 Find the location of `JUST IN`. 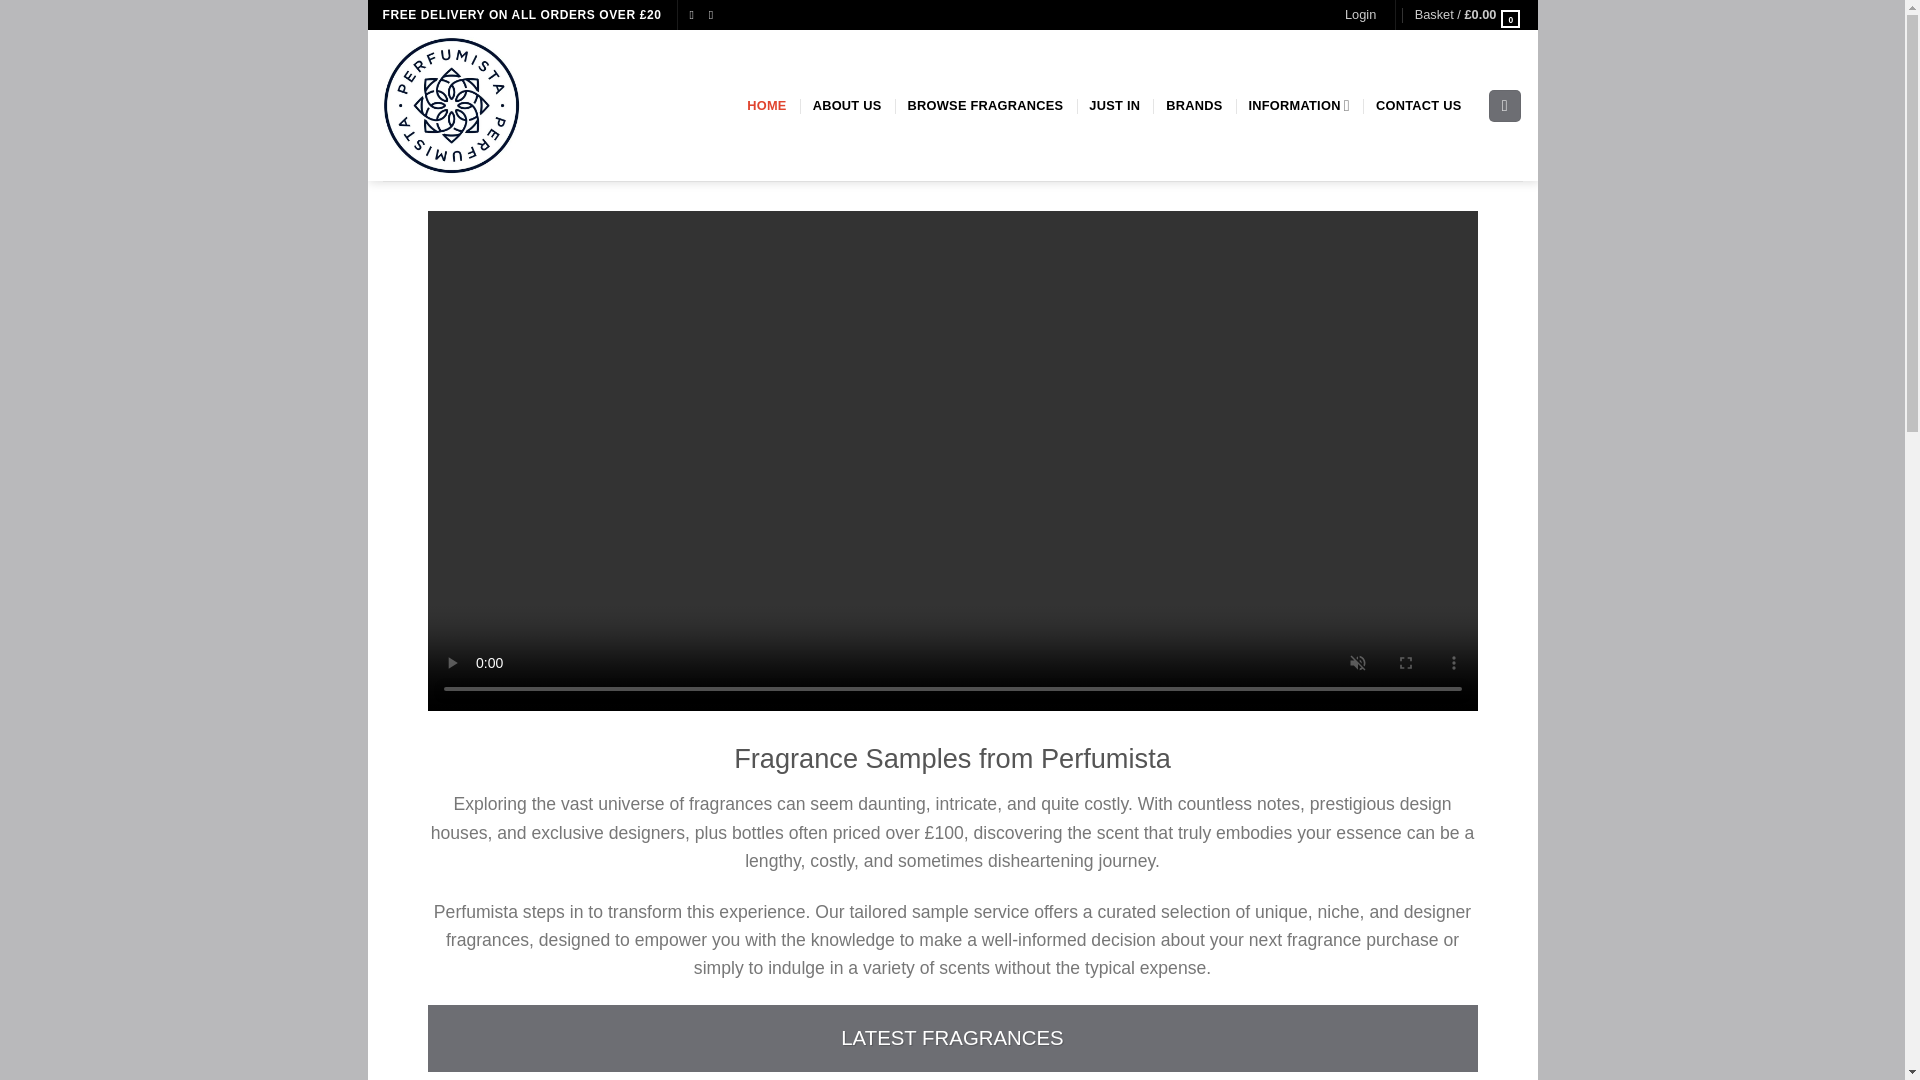

JUST IN is located at coordinates (1114, 106).